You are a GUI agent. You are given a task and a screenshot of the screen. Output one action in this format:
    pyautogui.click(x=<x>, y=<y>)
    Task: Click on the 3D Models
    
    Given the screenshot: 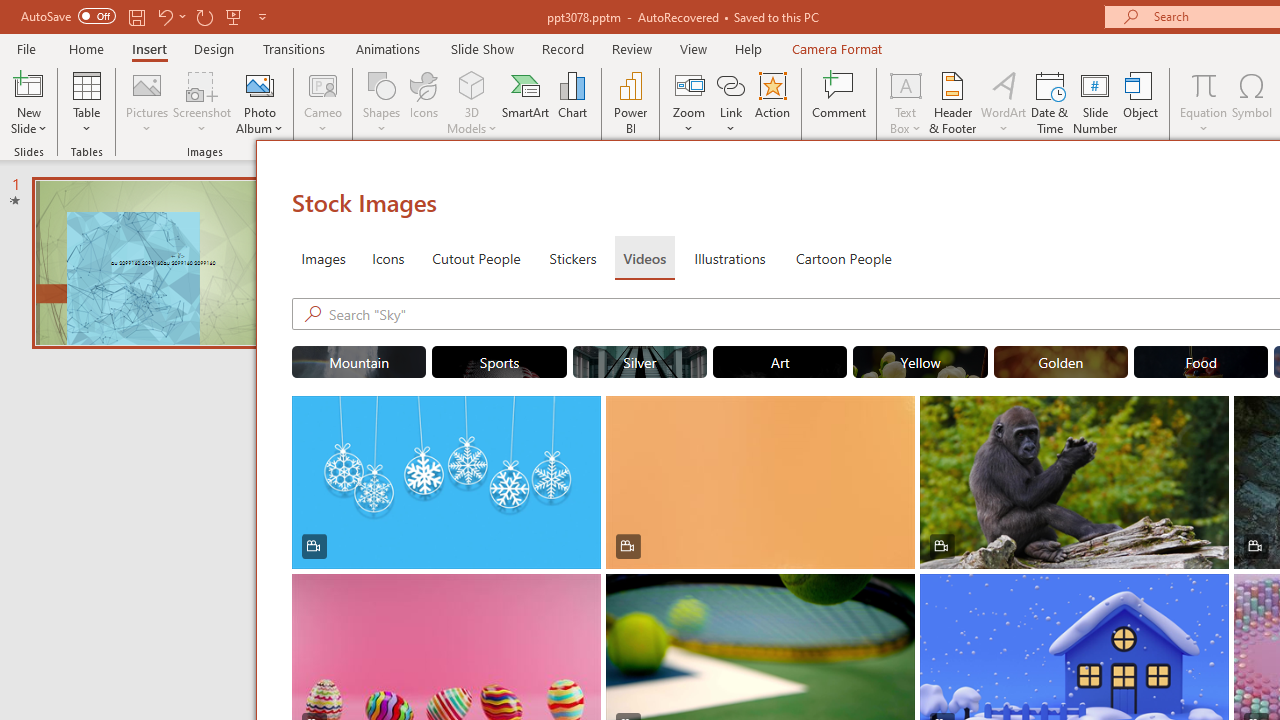 What is the action you would take?
    pyautogui.click(x=472, y=84)
    